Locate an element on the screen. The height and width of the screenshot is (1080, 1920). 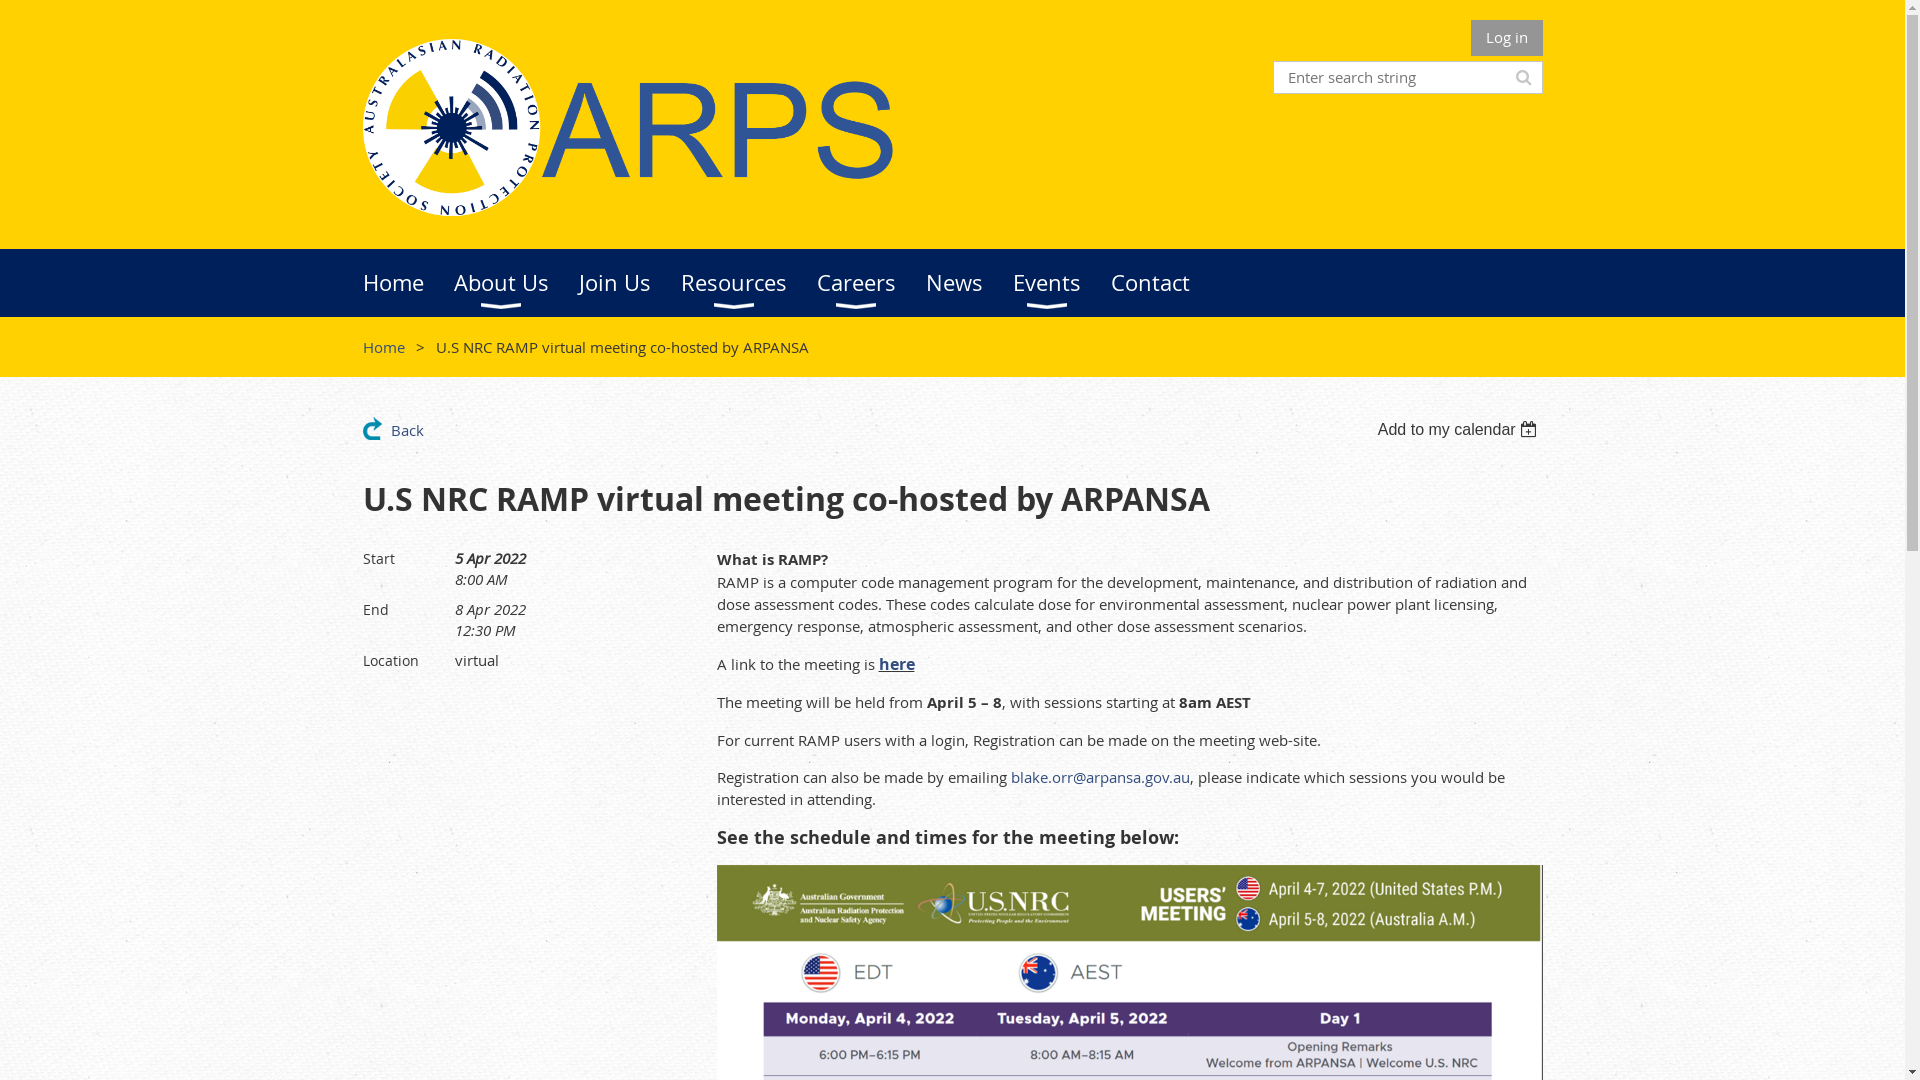
blake.orr@arpansa.gov.au is located at coordinates (1099, 777).